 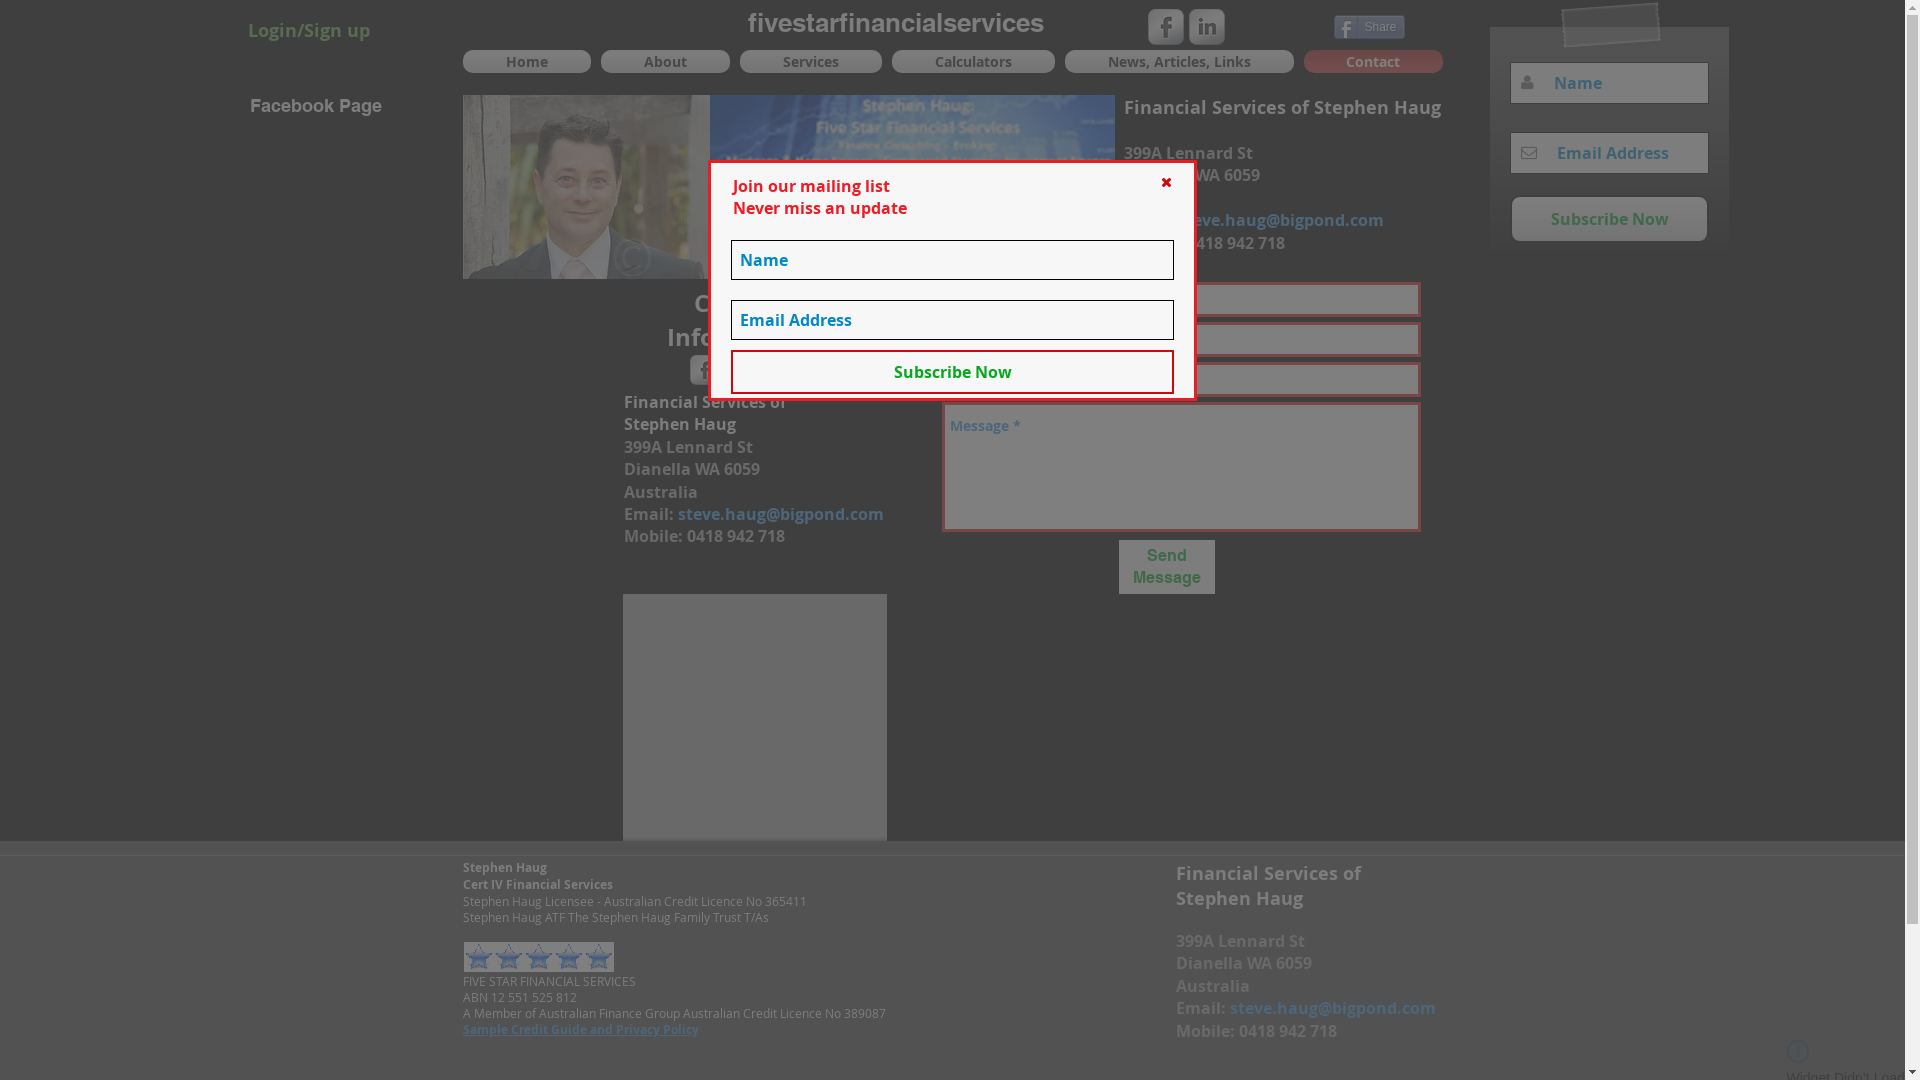 What do you see at coordinates (1184, 696) in the screenshot?
I see `Wix Get Subscribers` at bounding box center [1184, 696].